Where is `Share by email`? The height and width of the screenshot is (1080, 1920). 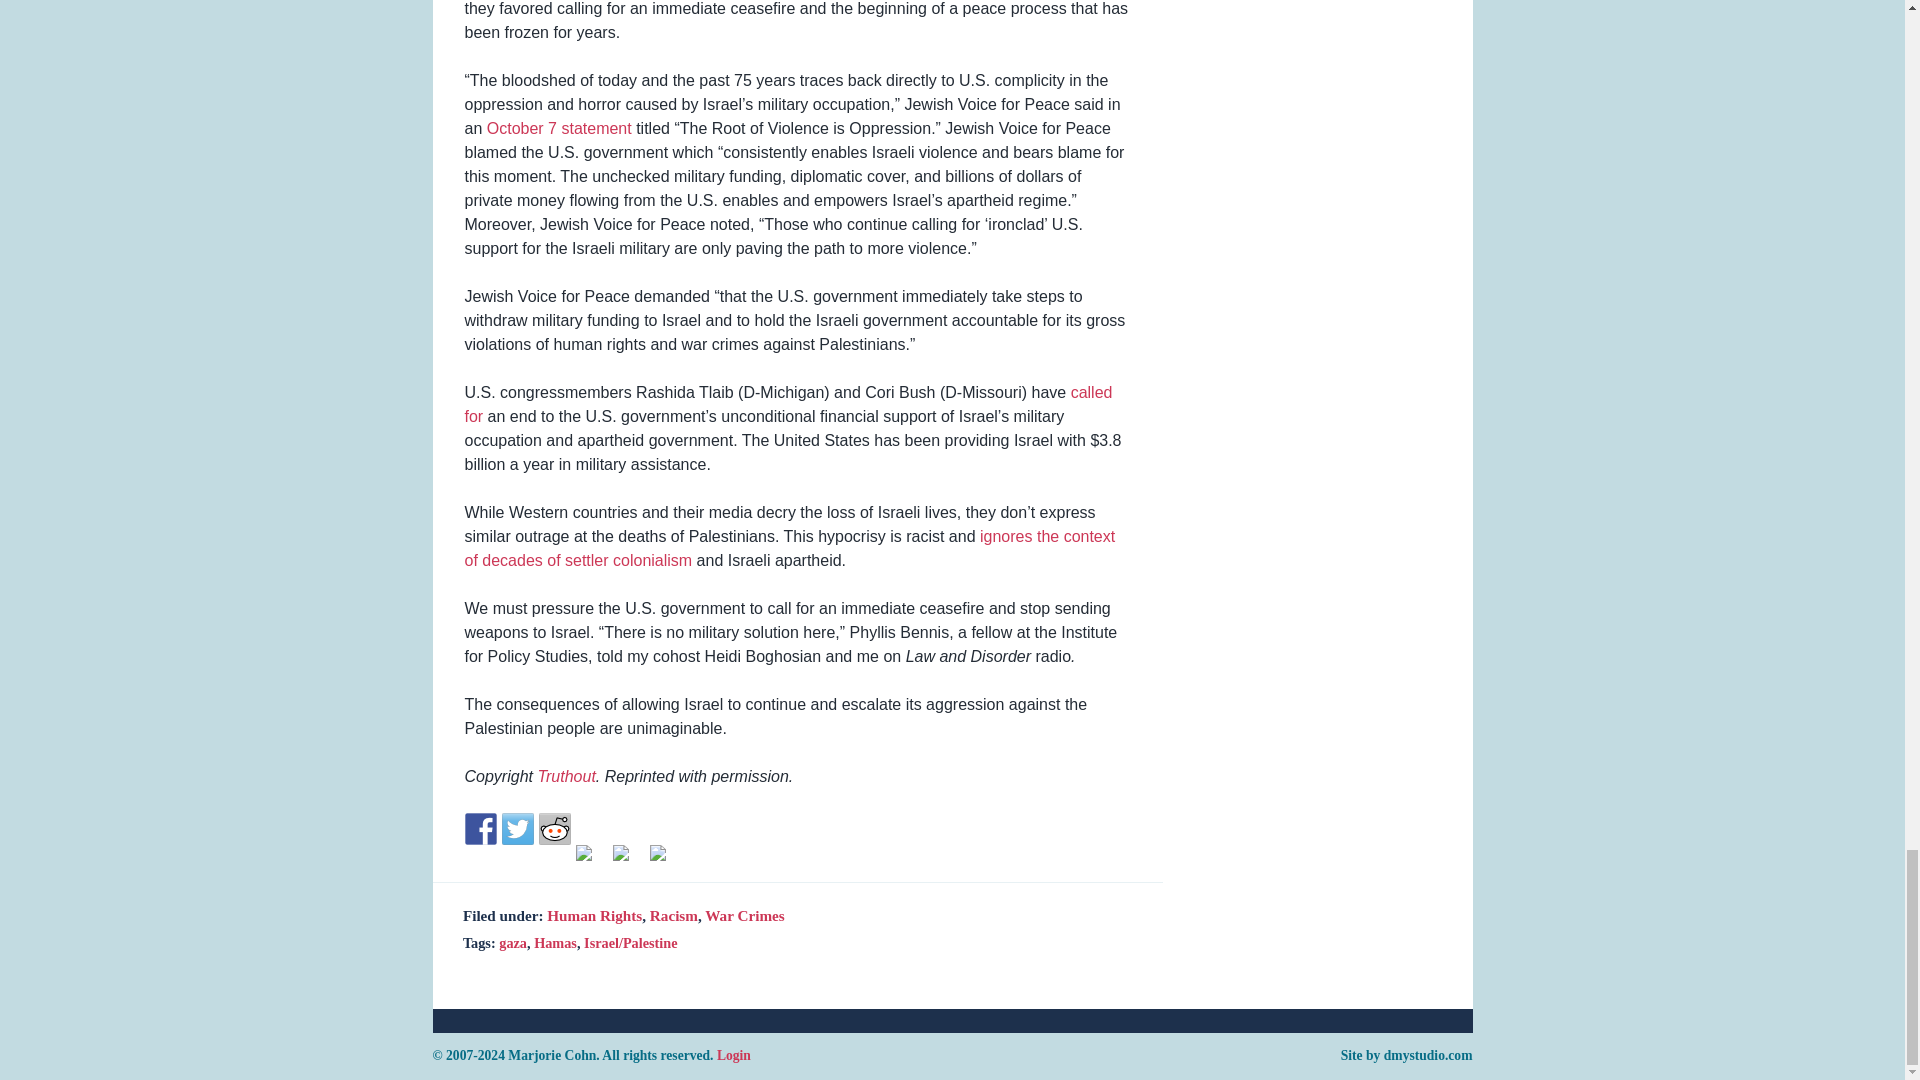 Share by email is located at coordinates (666, 860).